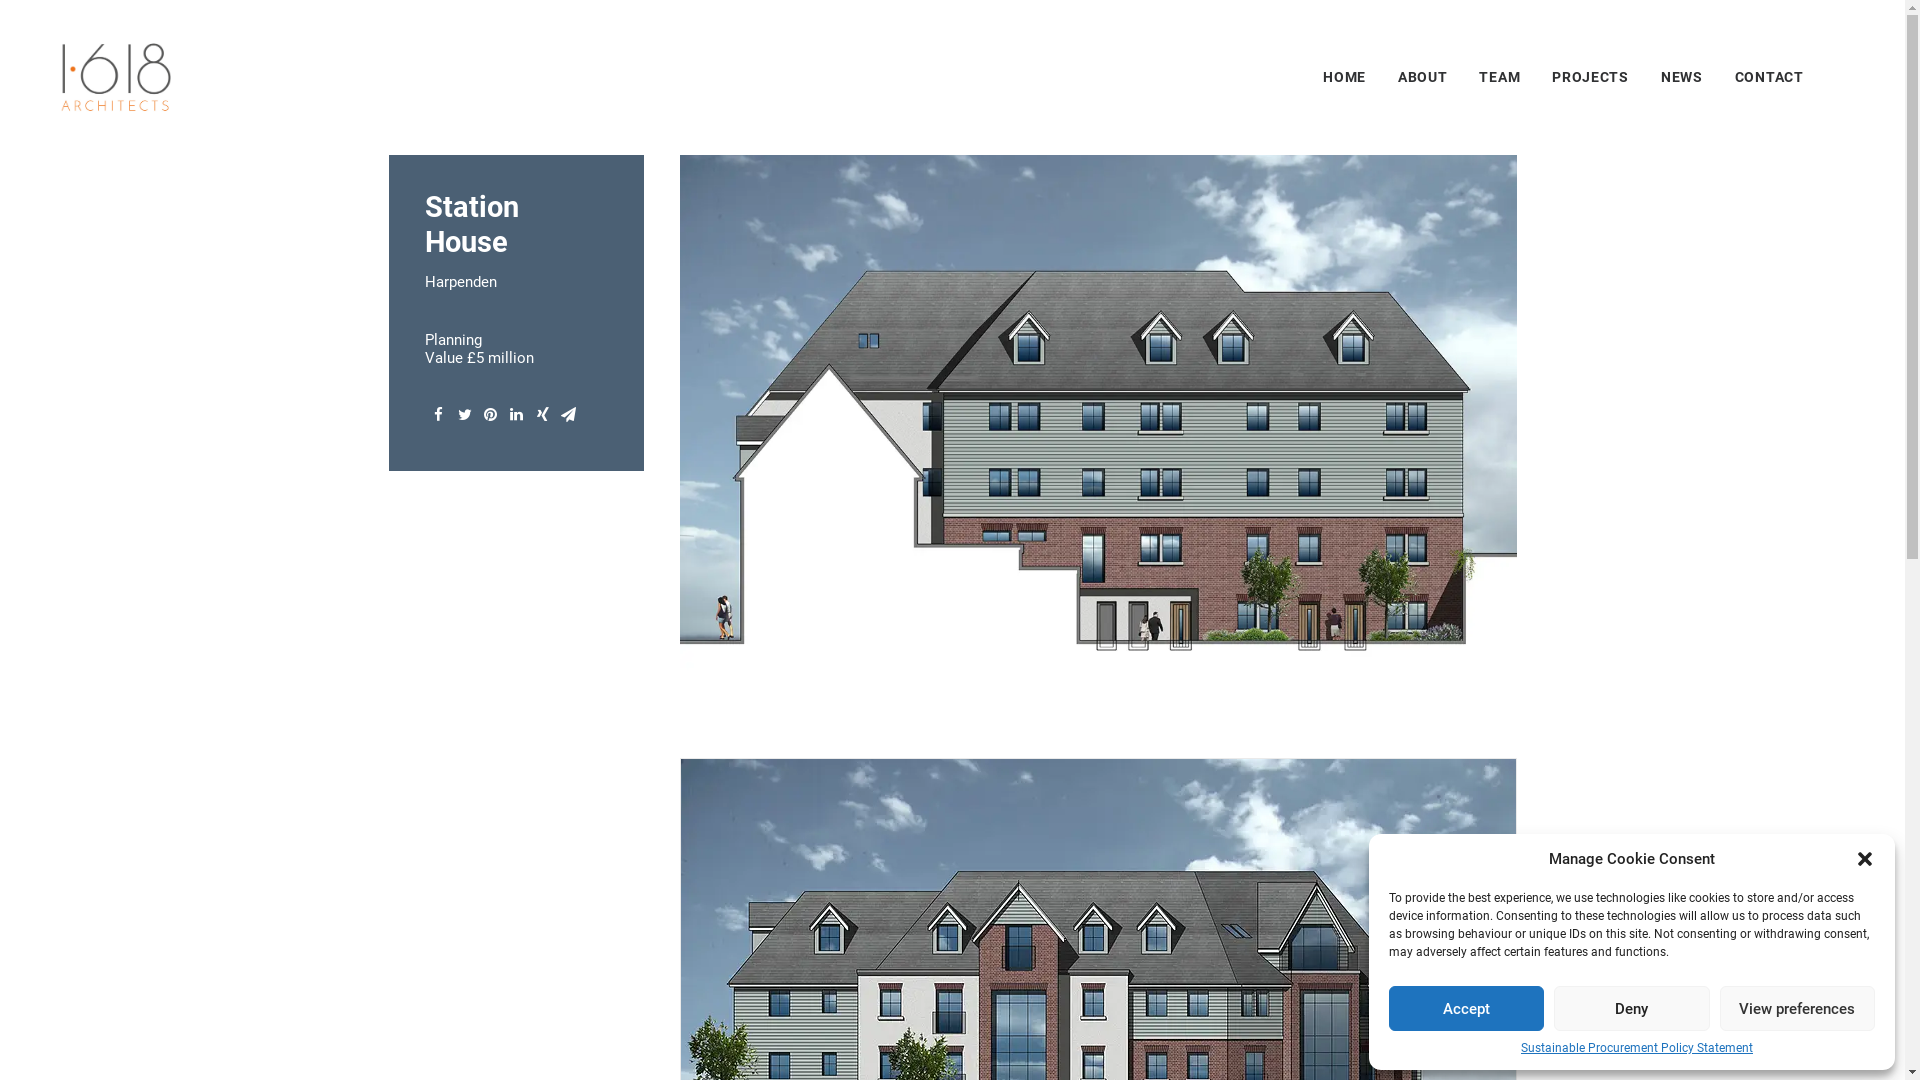  What do you see at coordinates (1798, 1008) in the screenshot?
I see `View preferences` at bounding box center [1798, 1008].